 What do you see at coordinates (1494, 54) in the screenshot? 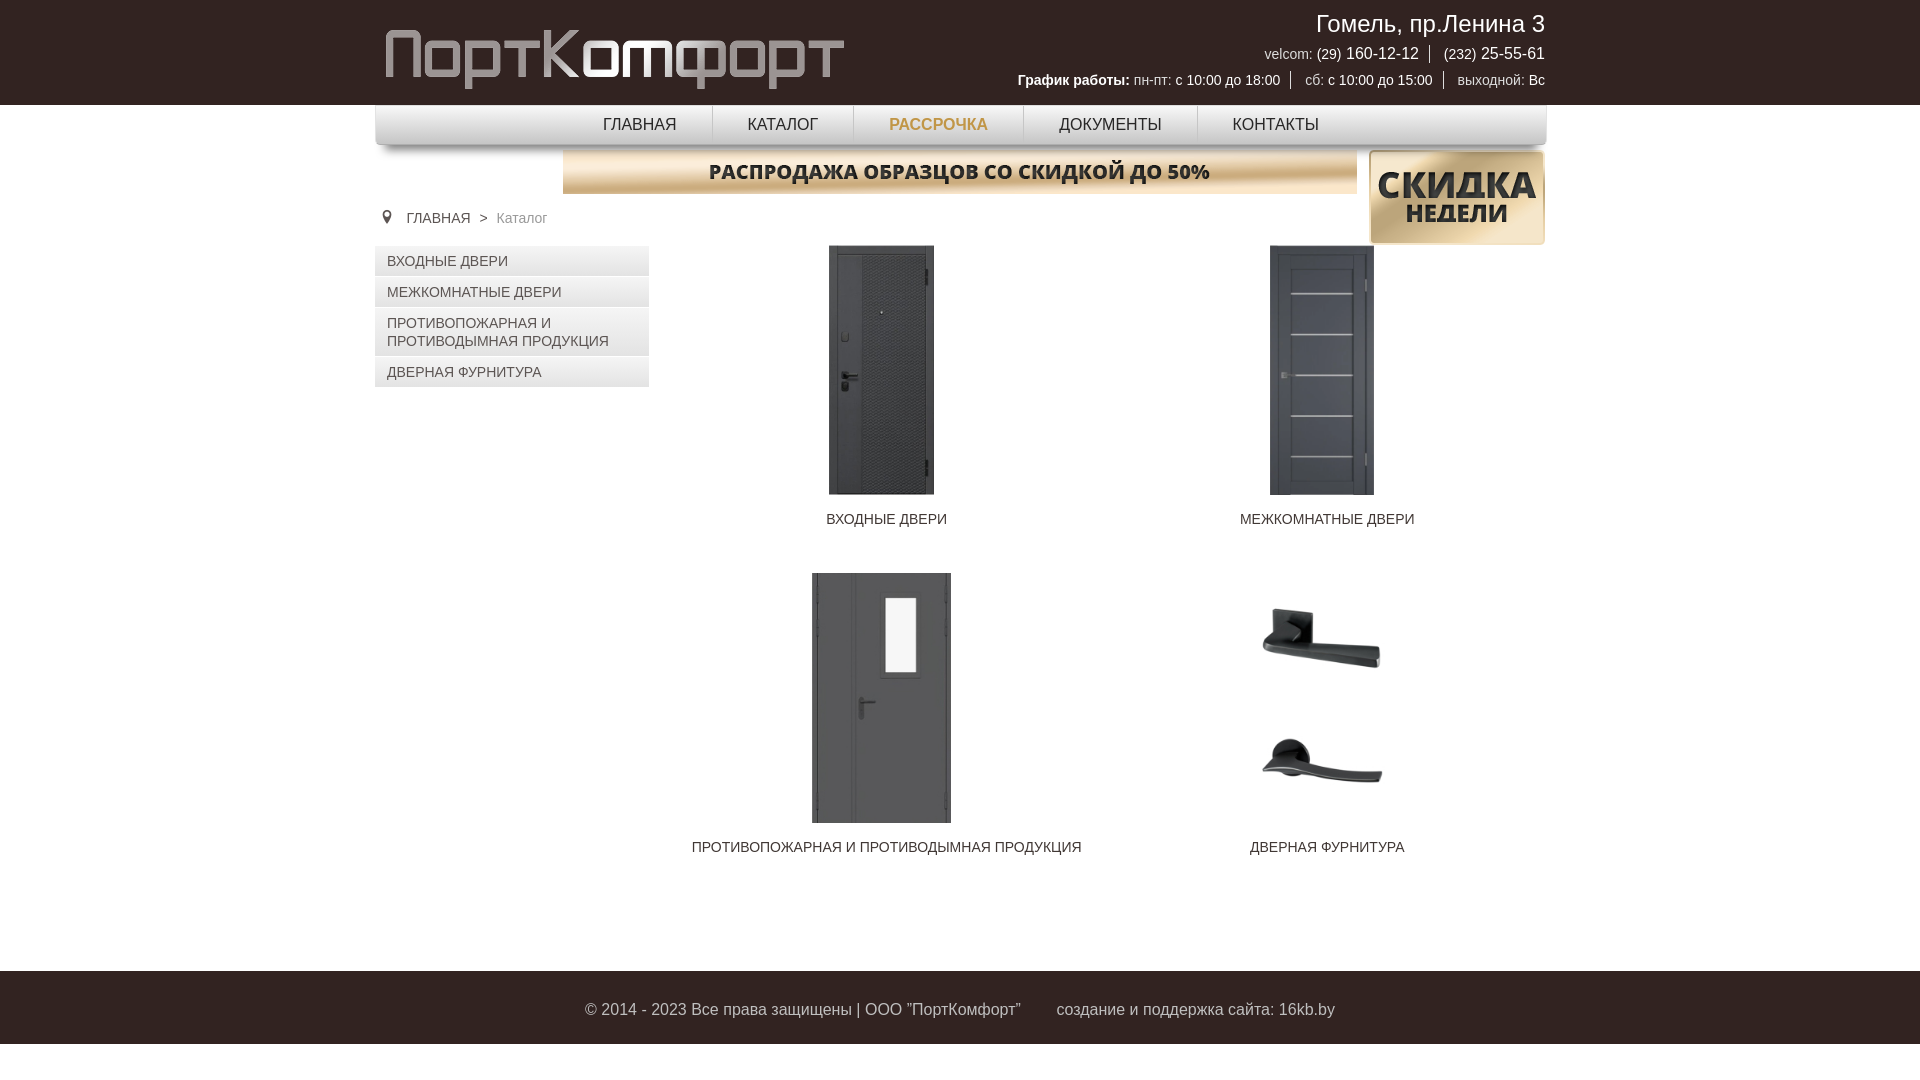
I see `(232) 25-55-61` at bounding box center [1494, 54].